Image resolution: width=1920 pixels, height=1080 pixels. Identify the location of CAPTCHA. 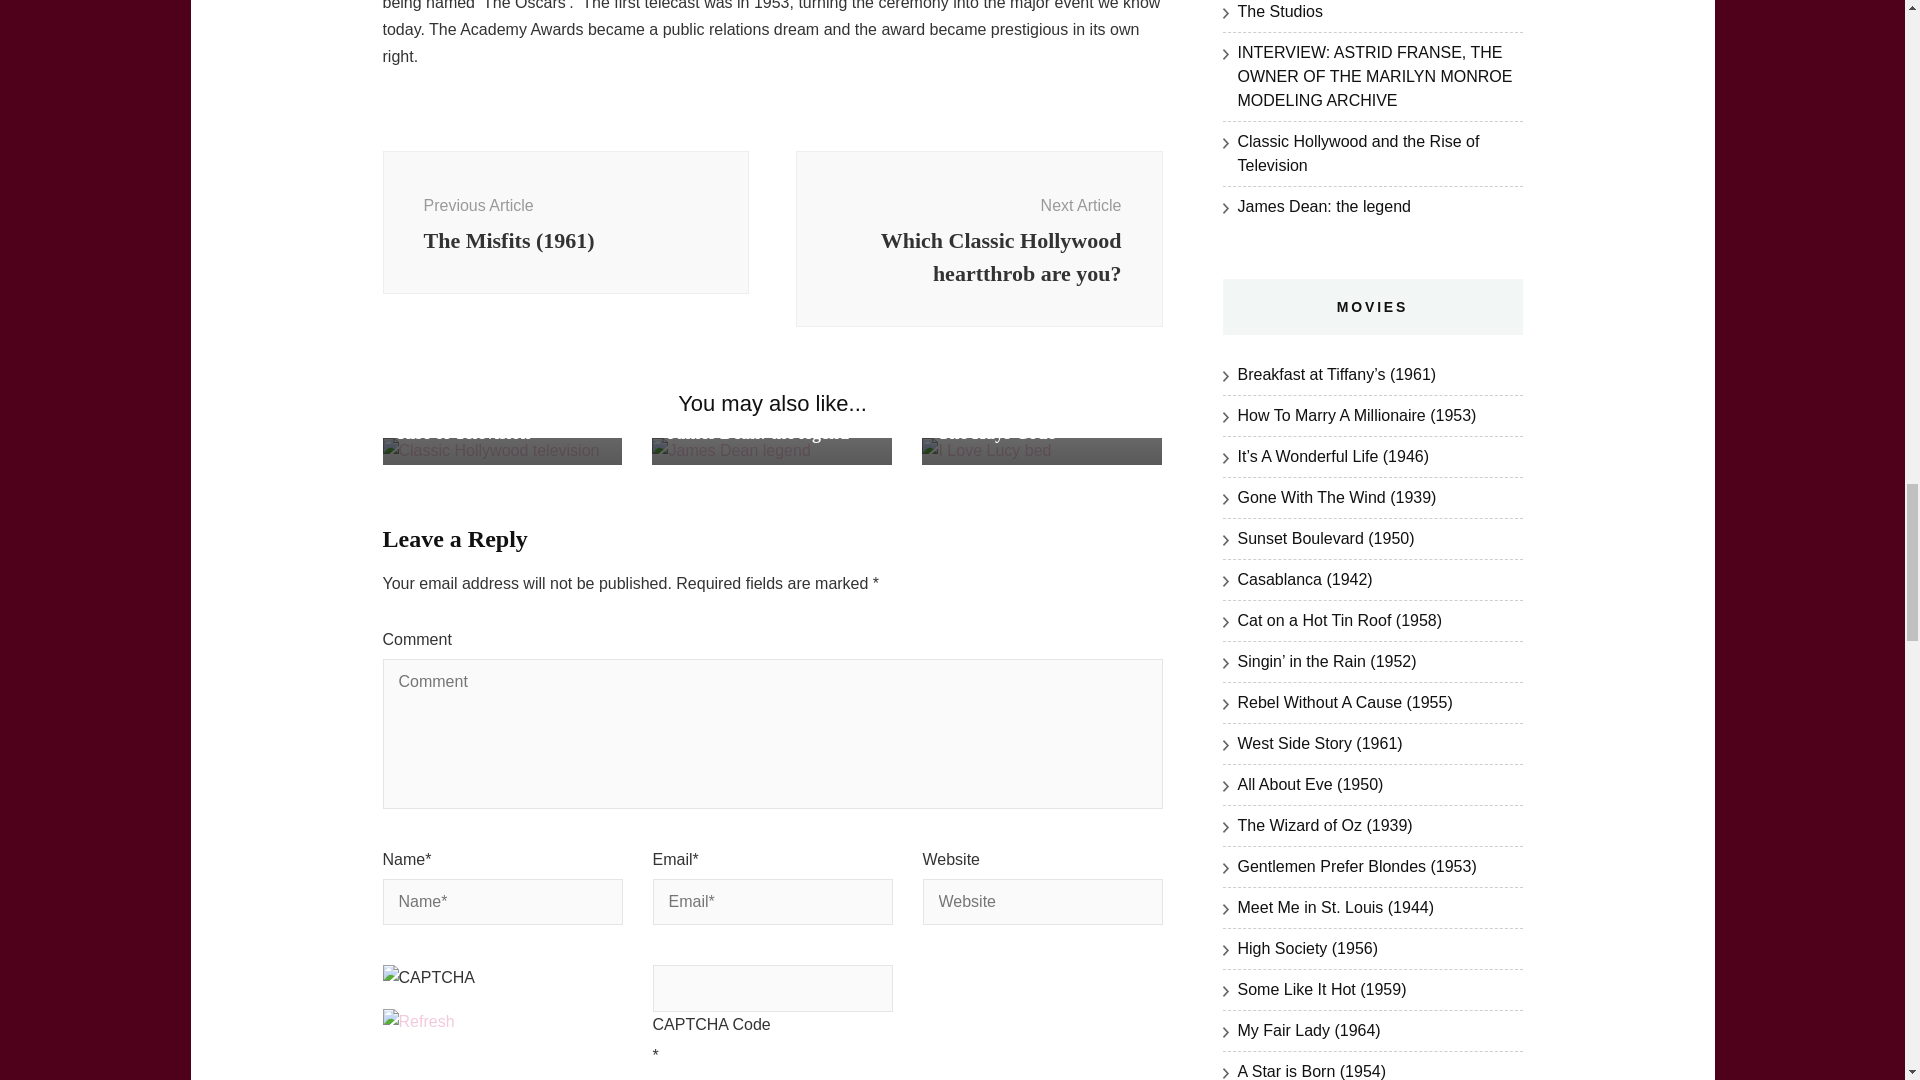
(980, 239).